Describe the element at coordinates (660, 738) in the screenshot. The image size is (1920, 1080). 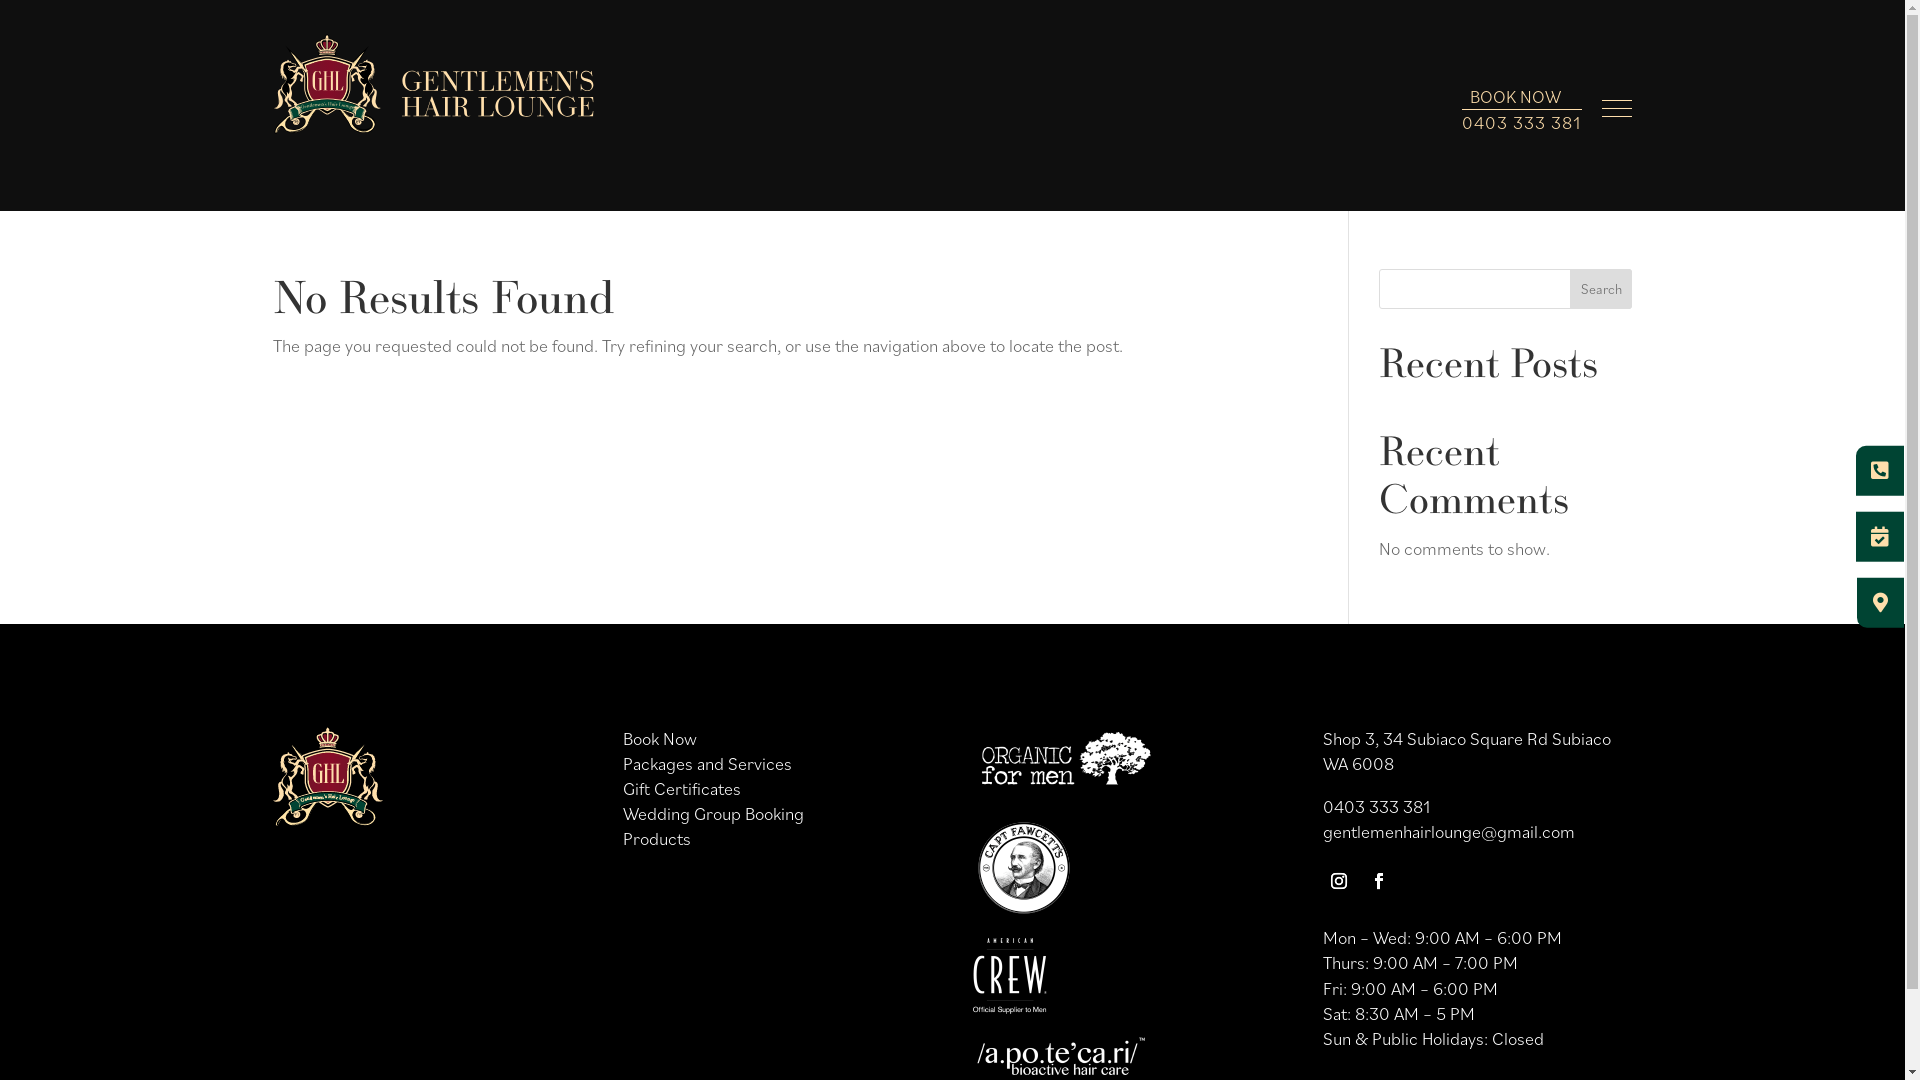
I see `Book Now` at that location.